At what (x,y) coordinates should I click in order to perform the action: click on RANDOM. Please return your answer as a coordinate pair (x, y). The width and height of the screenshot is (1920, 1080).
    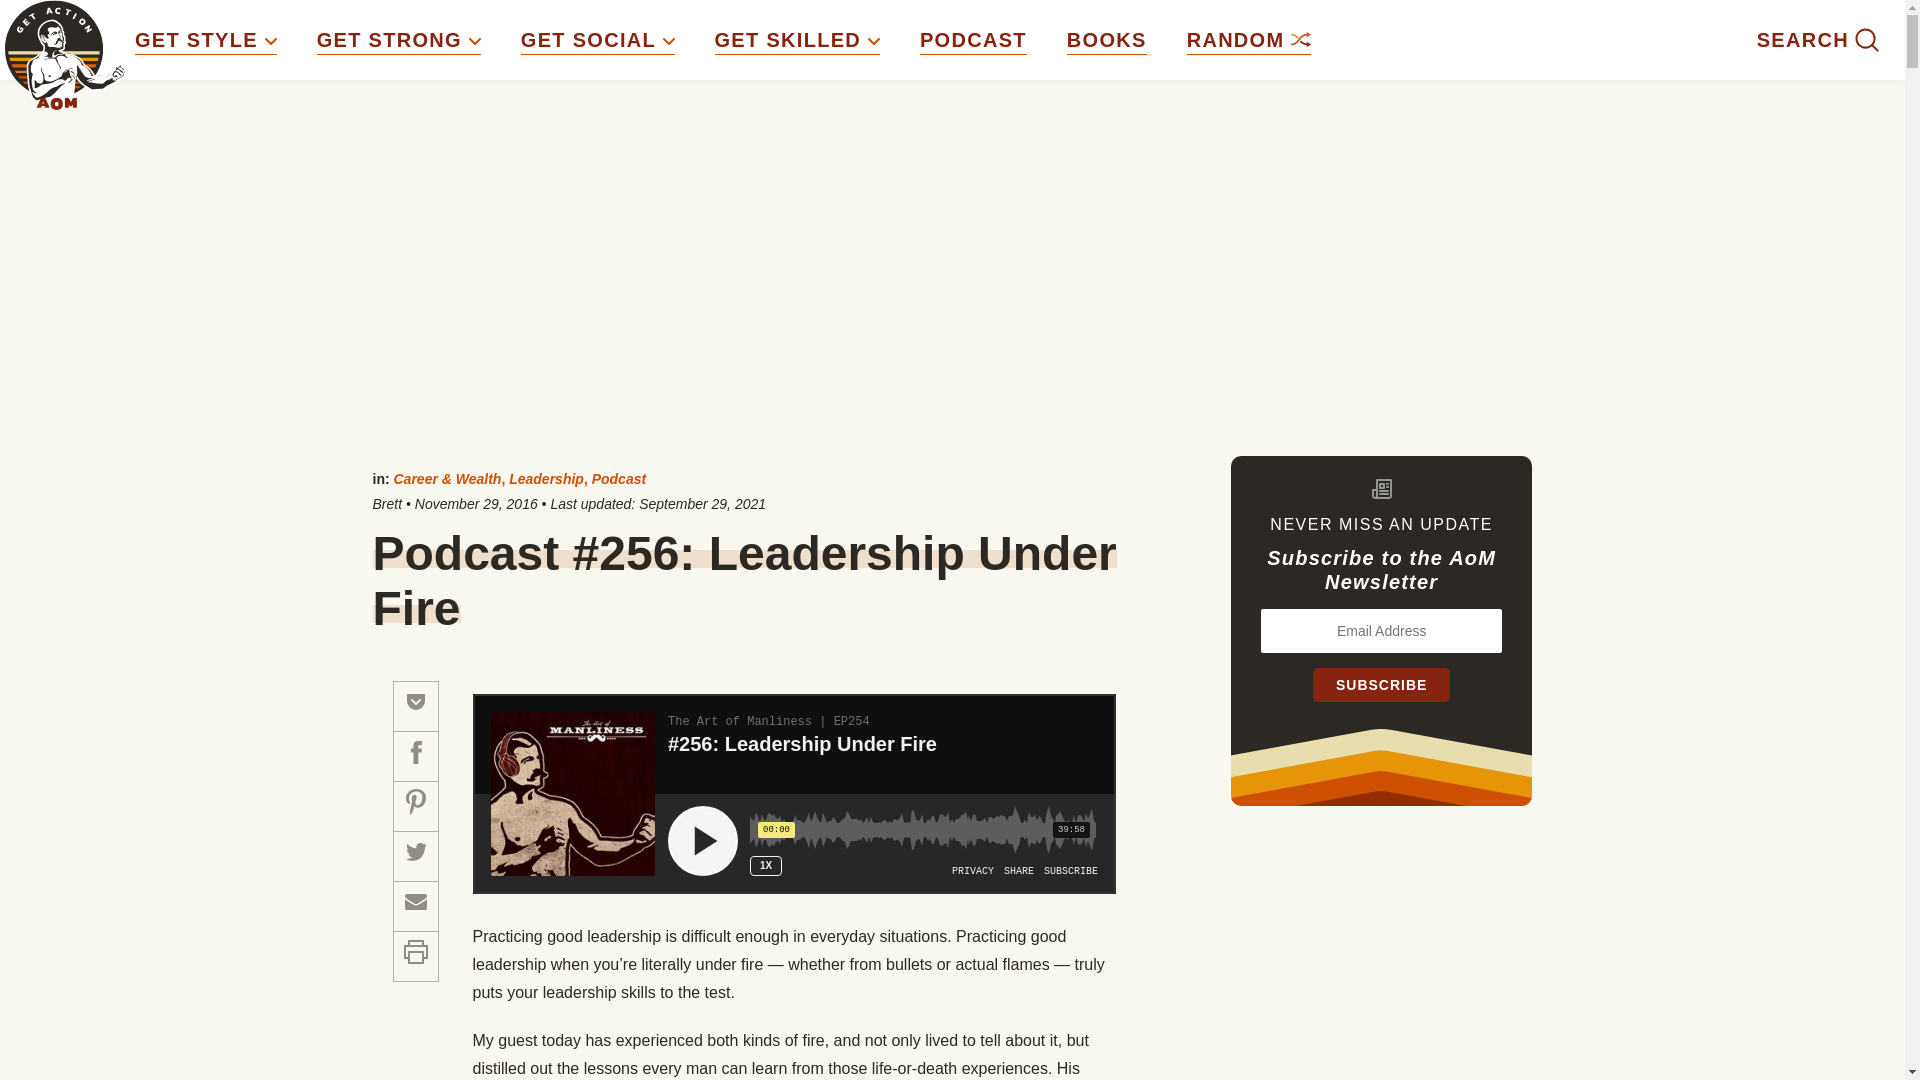
    Looking at the image, I should click on (1248, 40).